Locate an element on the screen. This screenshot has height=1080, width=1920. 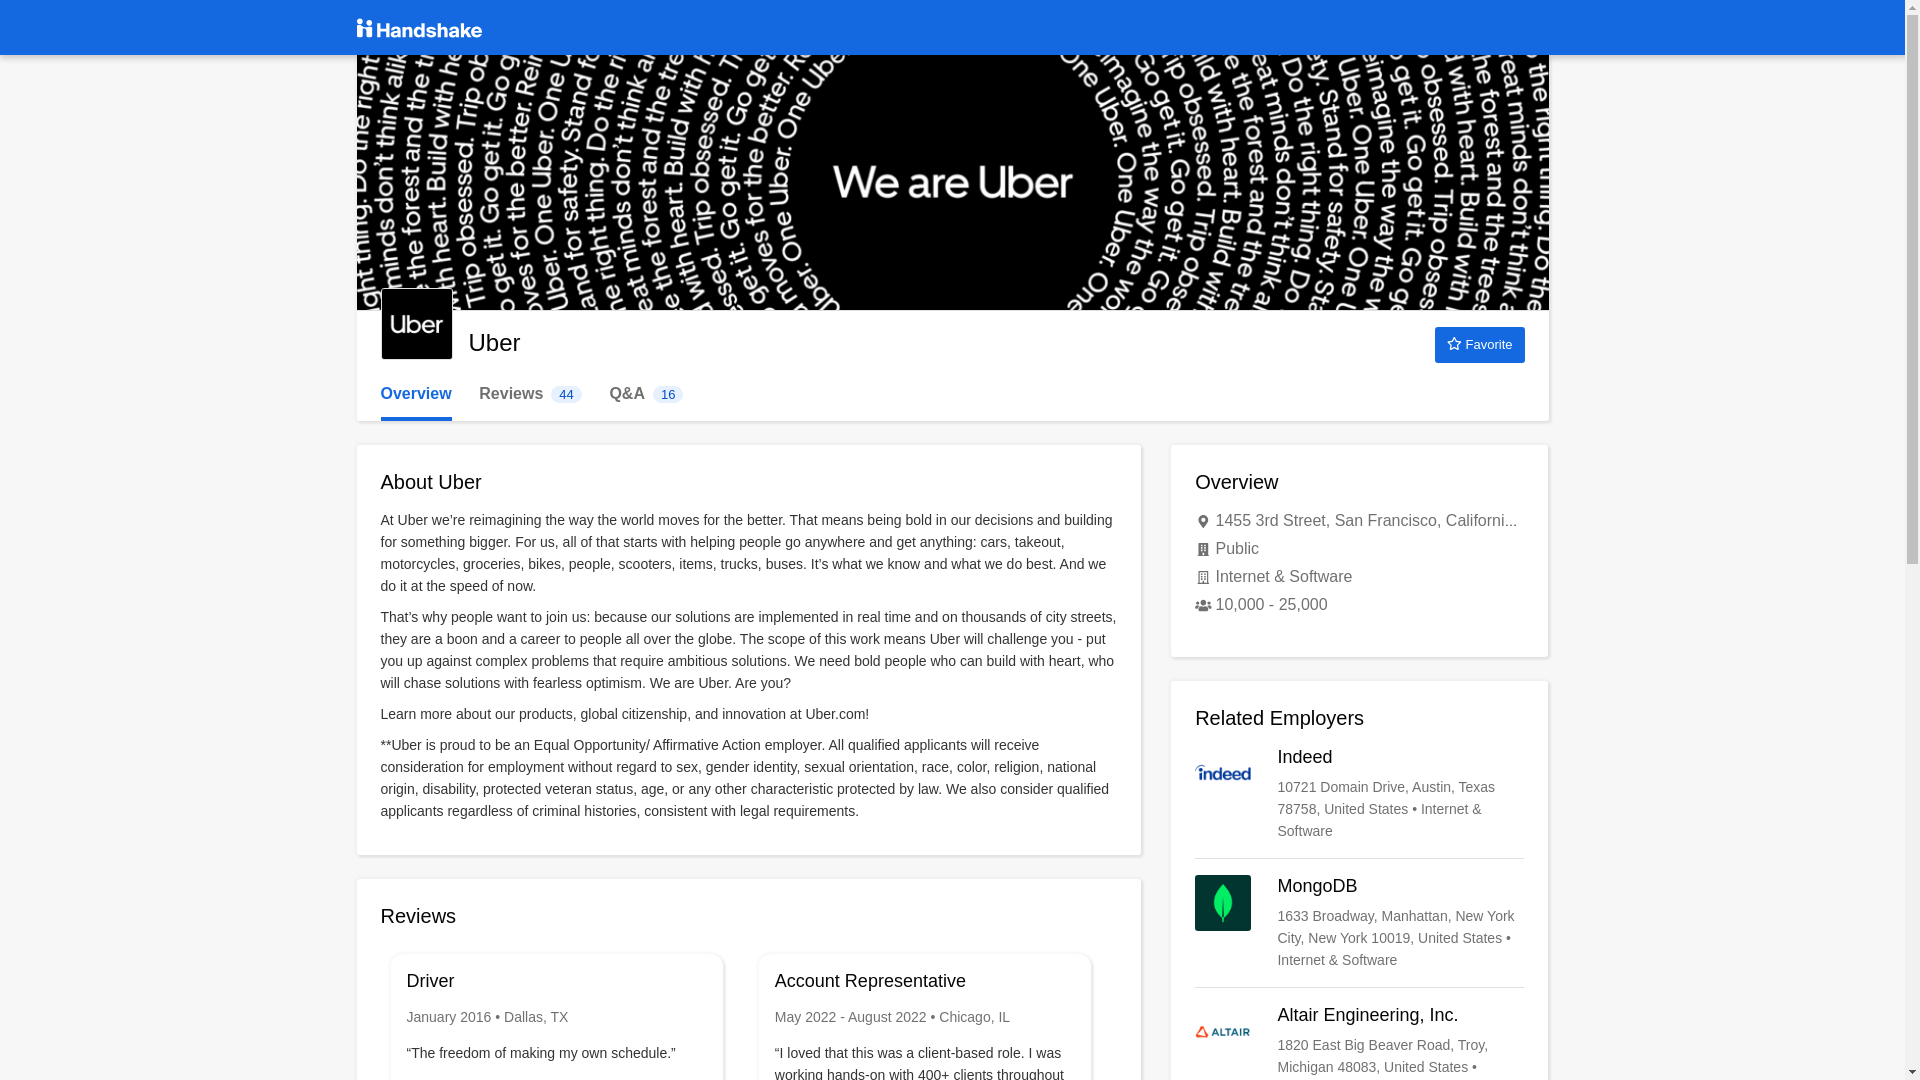
Indeed is located at coordinates (1359, 794).